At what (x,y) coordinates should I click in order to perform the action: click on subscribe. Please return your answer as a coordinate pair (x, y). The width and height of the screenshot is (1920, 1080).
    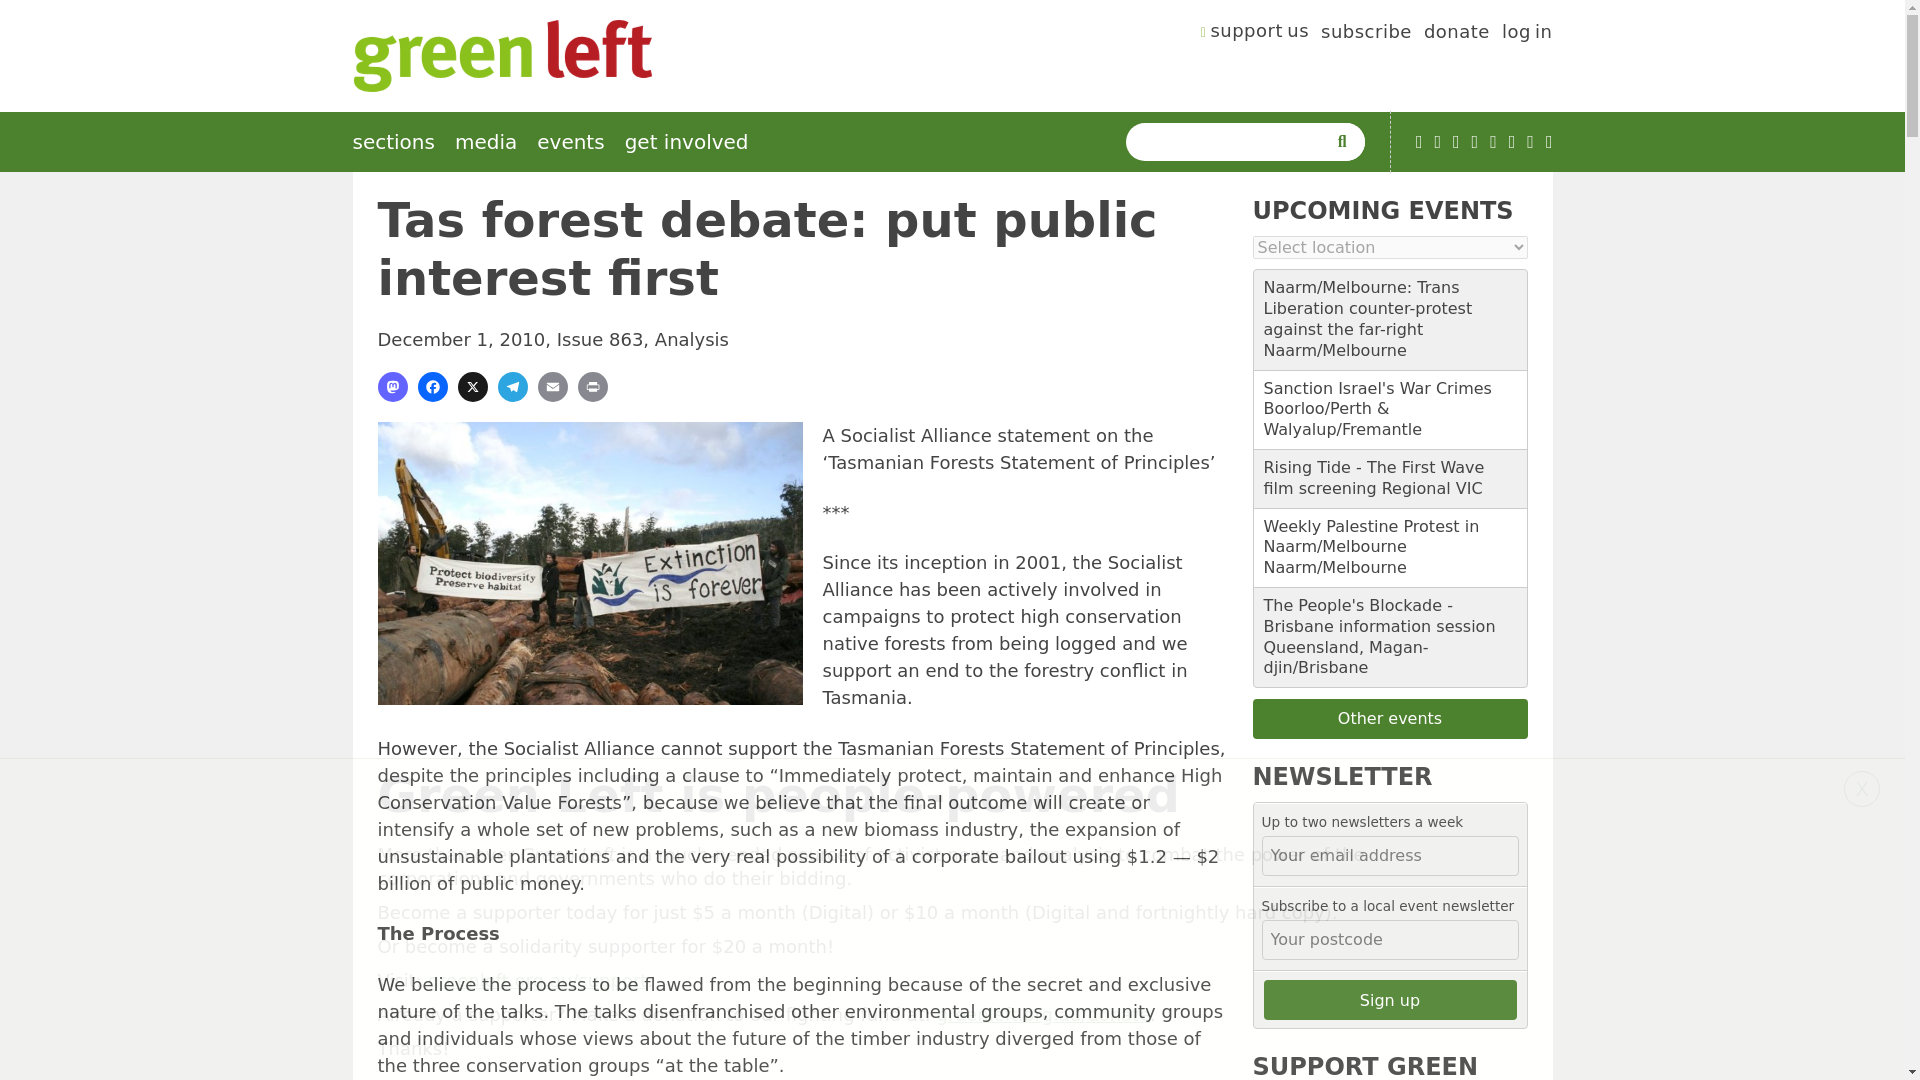
    Looking at the image, I should click on (1366, 34).